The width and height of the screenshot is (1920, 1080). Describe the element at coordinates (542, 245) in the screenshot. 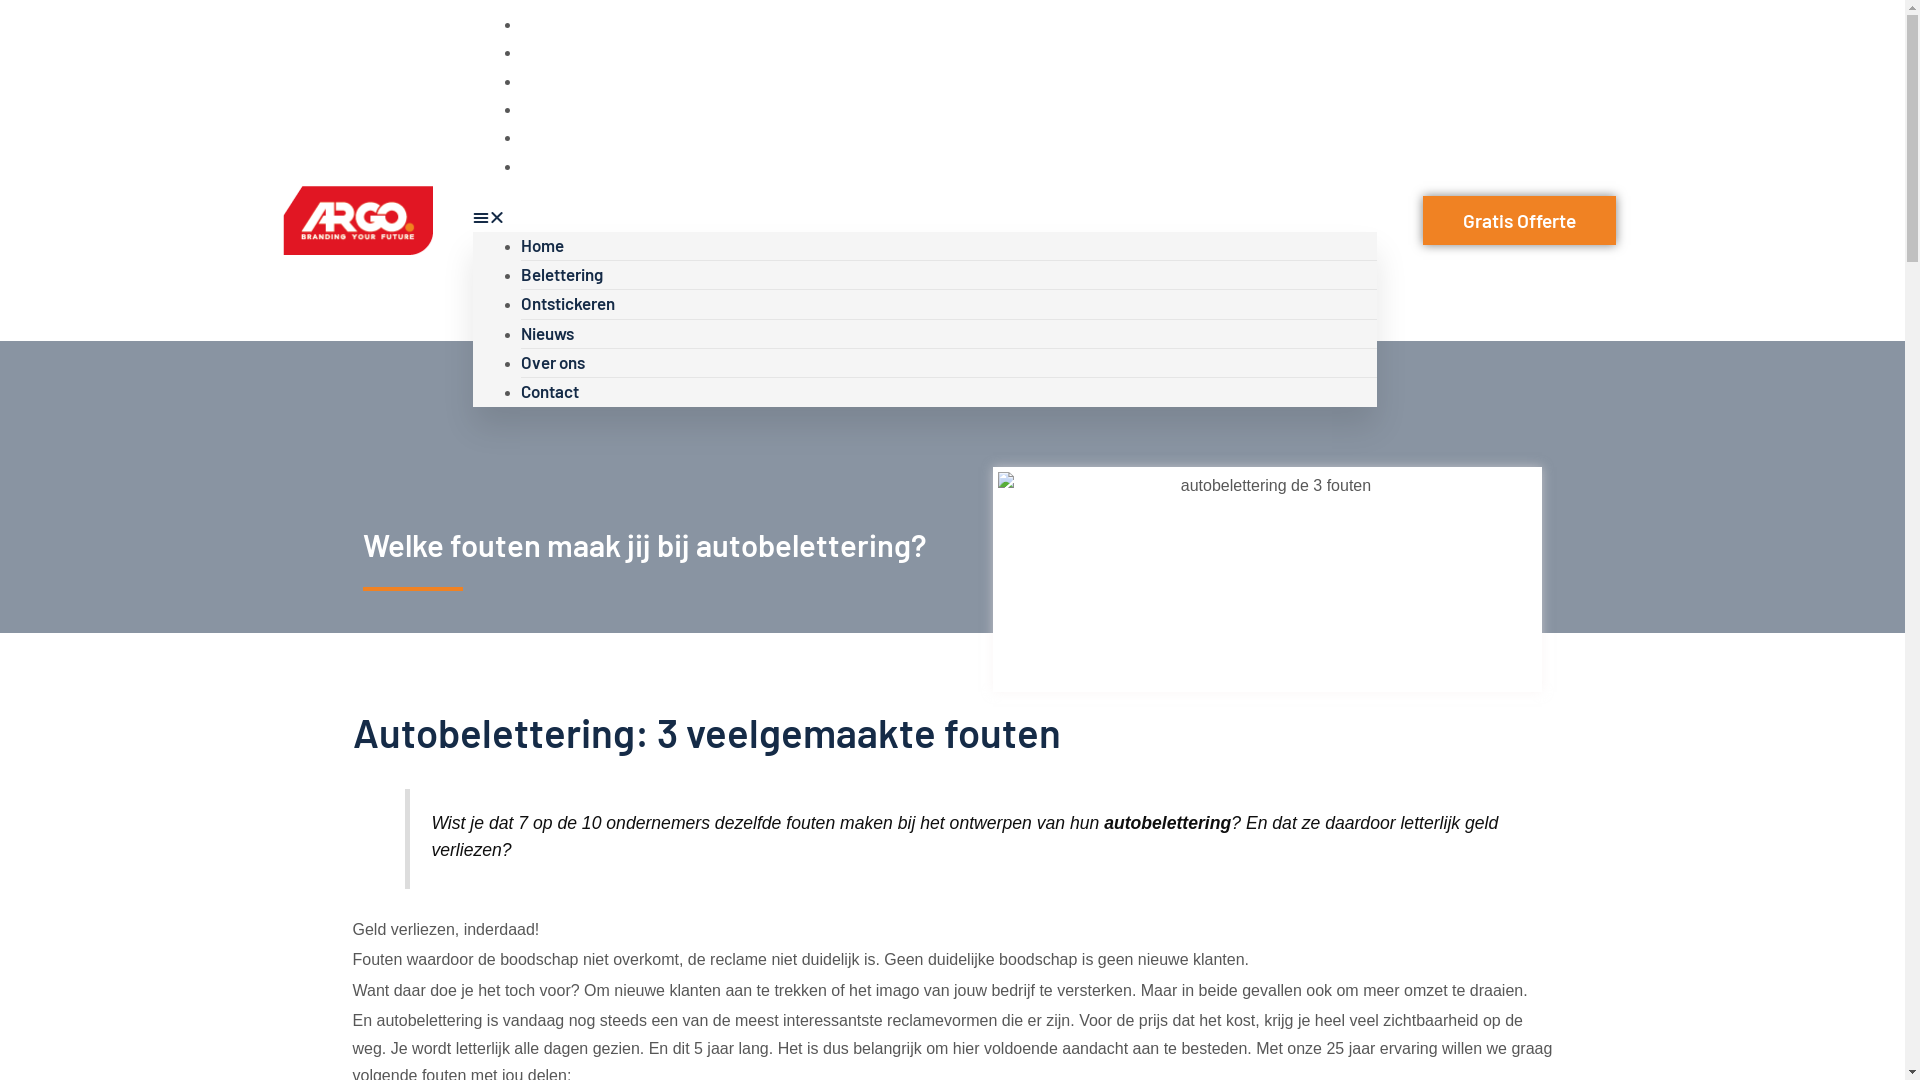

I see `Home` at that location.